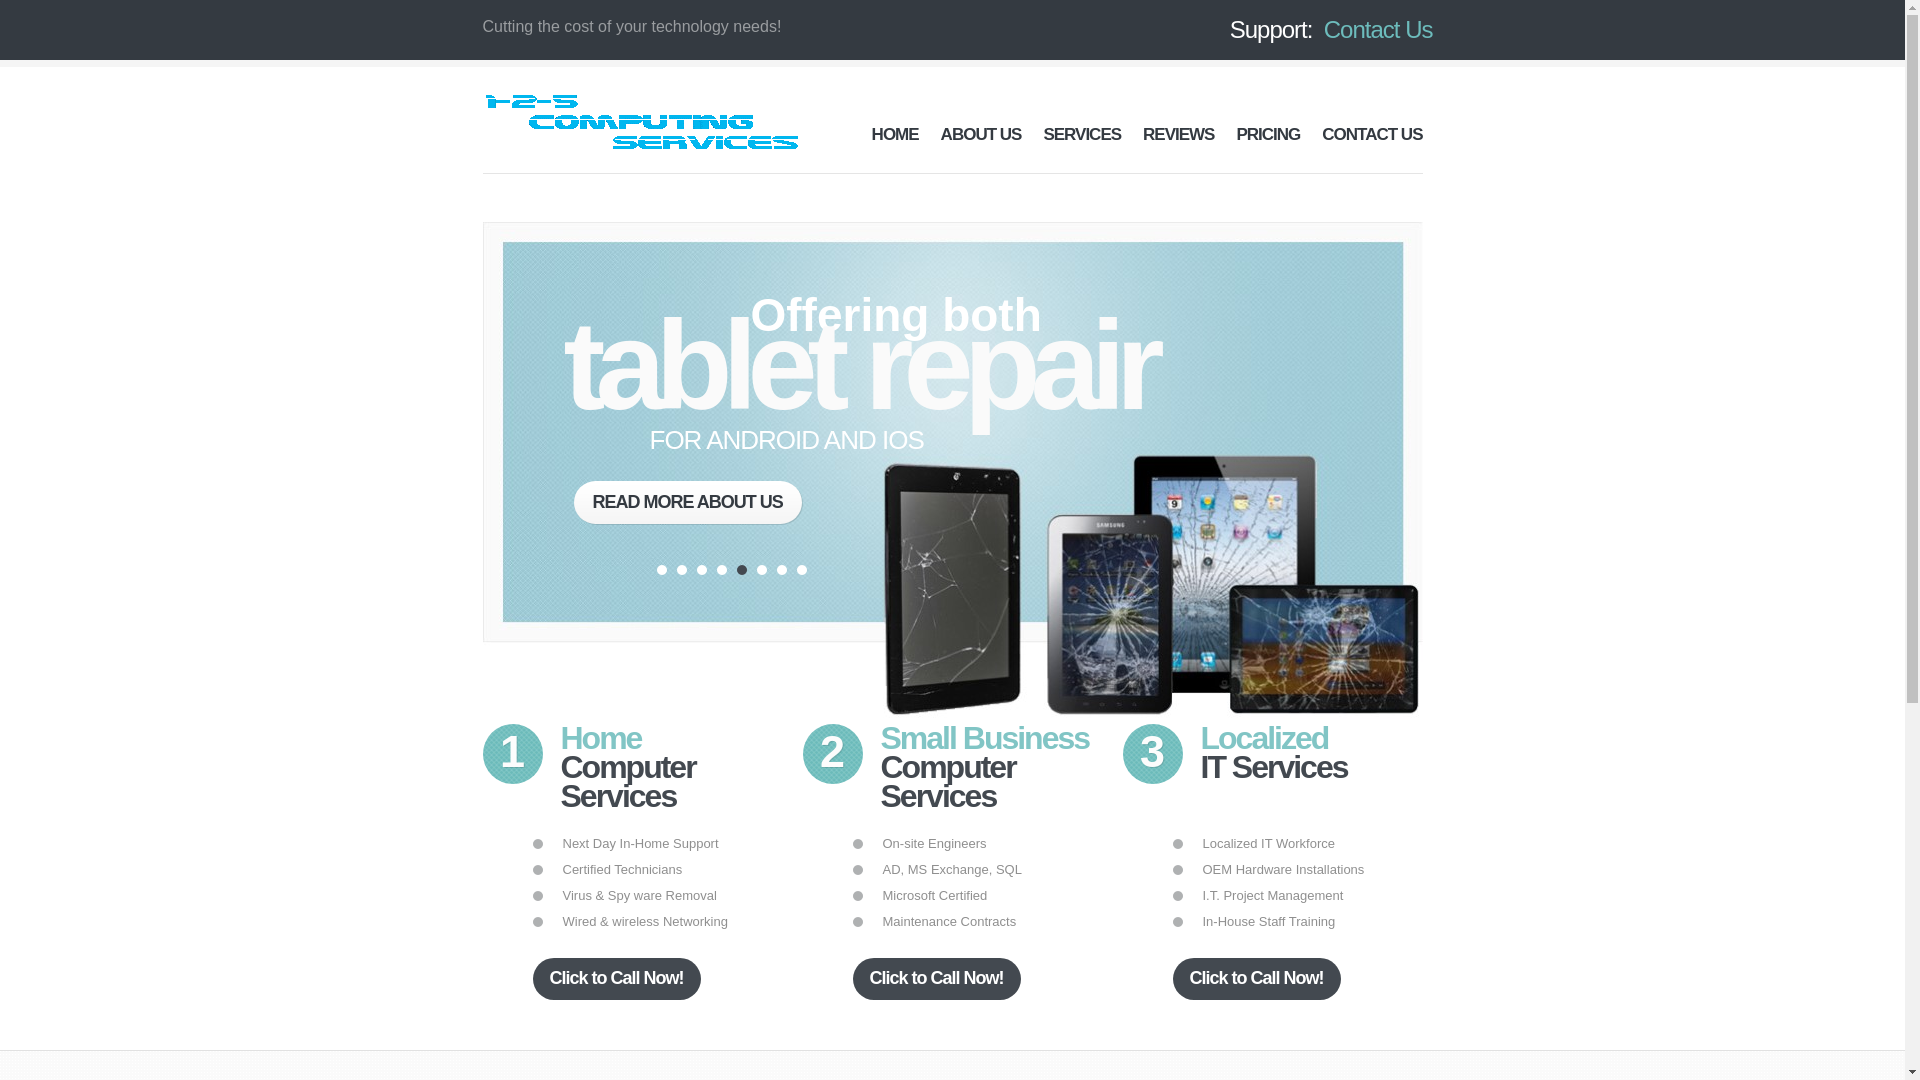 The width and height of the screenshot is (1920, 1080). I want to click on SERVICES, so click(1082, 134).